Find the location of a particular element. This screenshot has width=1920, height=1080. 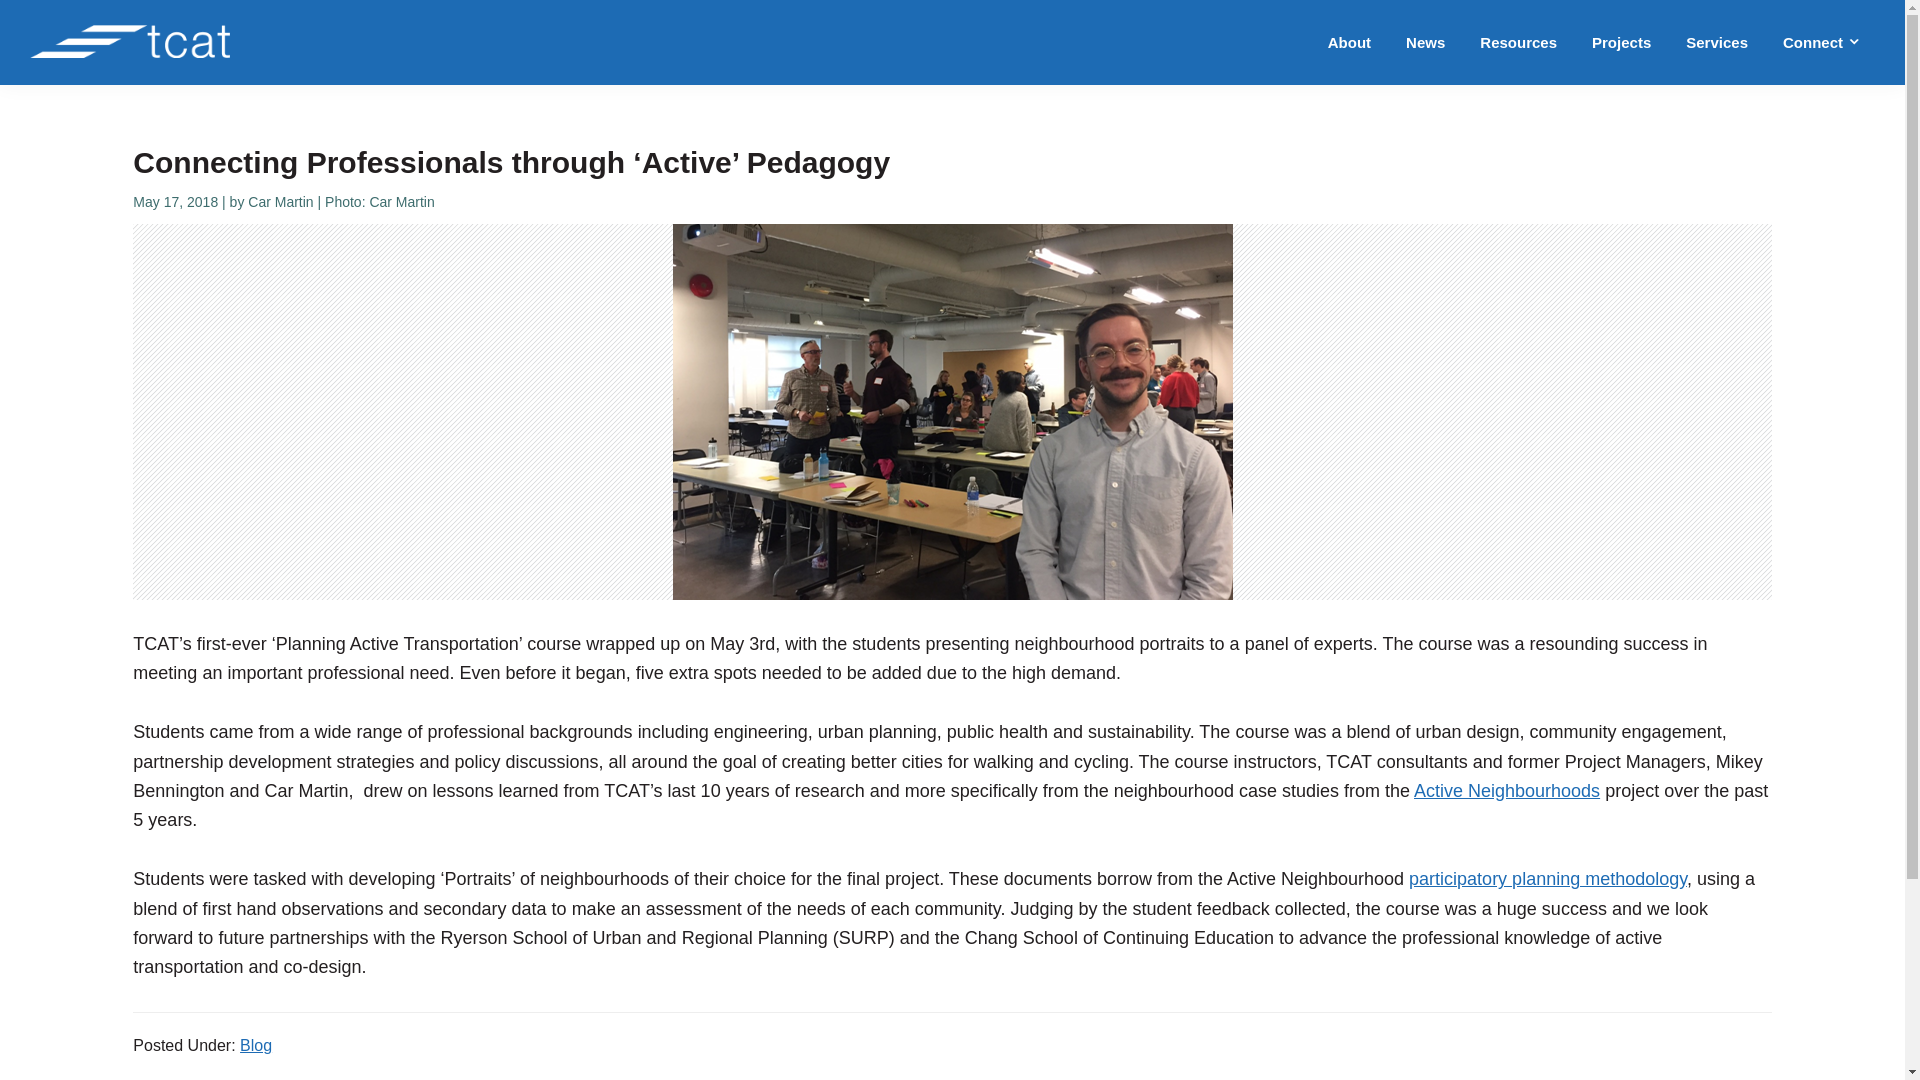

participatory planning methodology is located at coordinates (1548, 878).